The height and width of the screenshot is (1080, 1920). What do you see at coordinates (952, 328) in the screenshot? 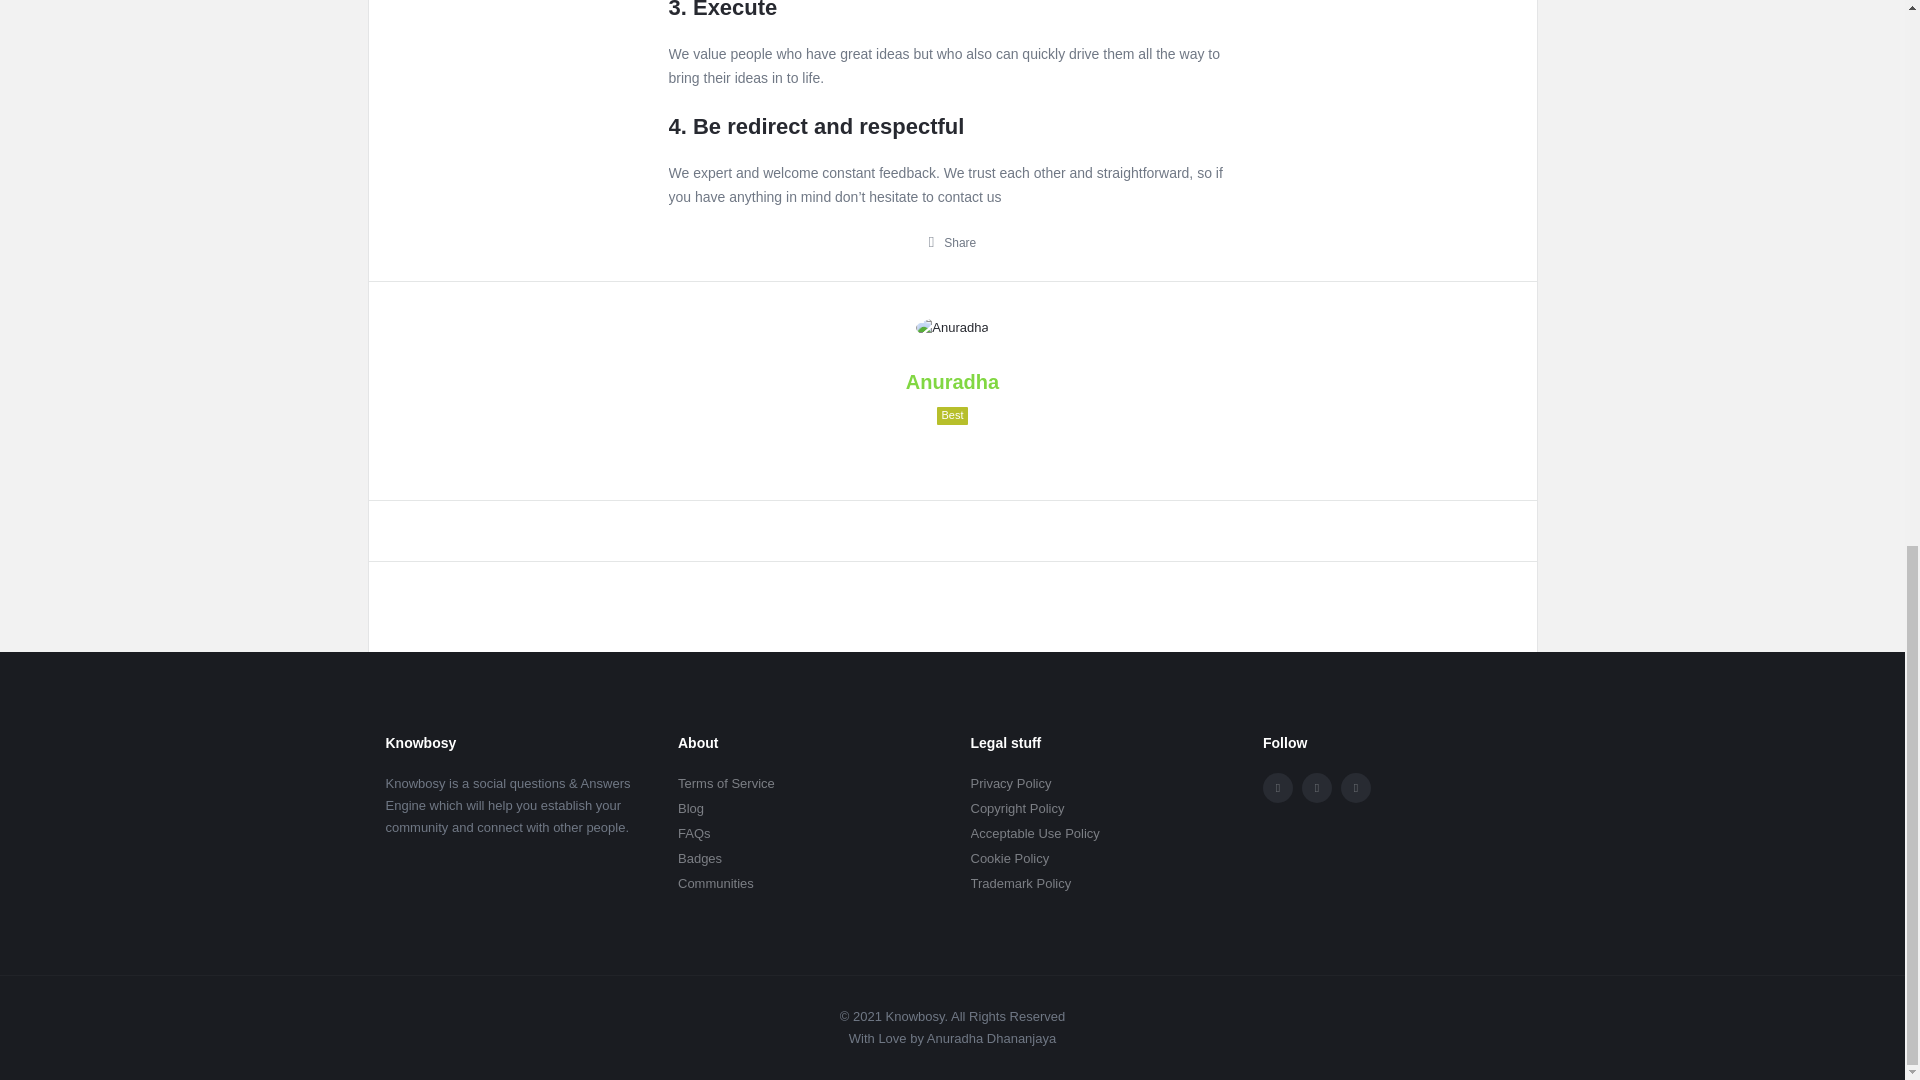
I see `Anuradha` at bounding box center [952, 328].